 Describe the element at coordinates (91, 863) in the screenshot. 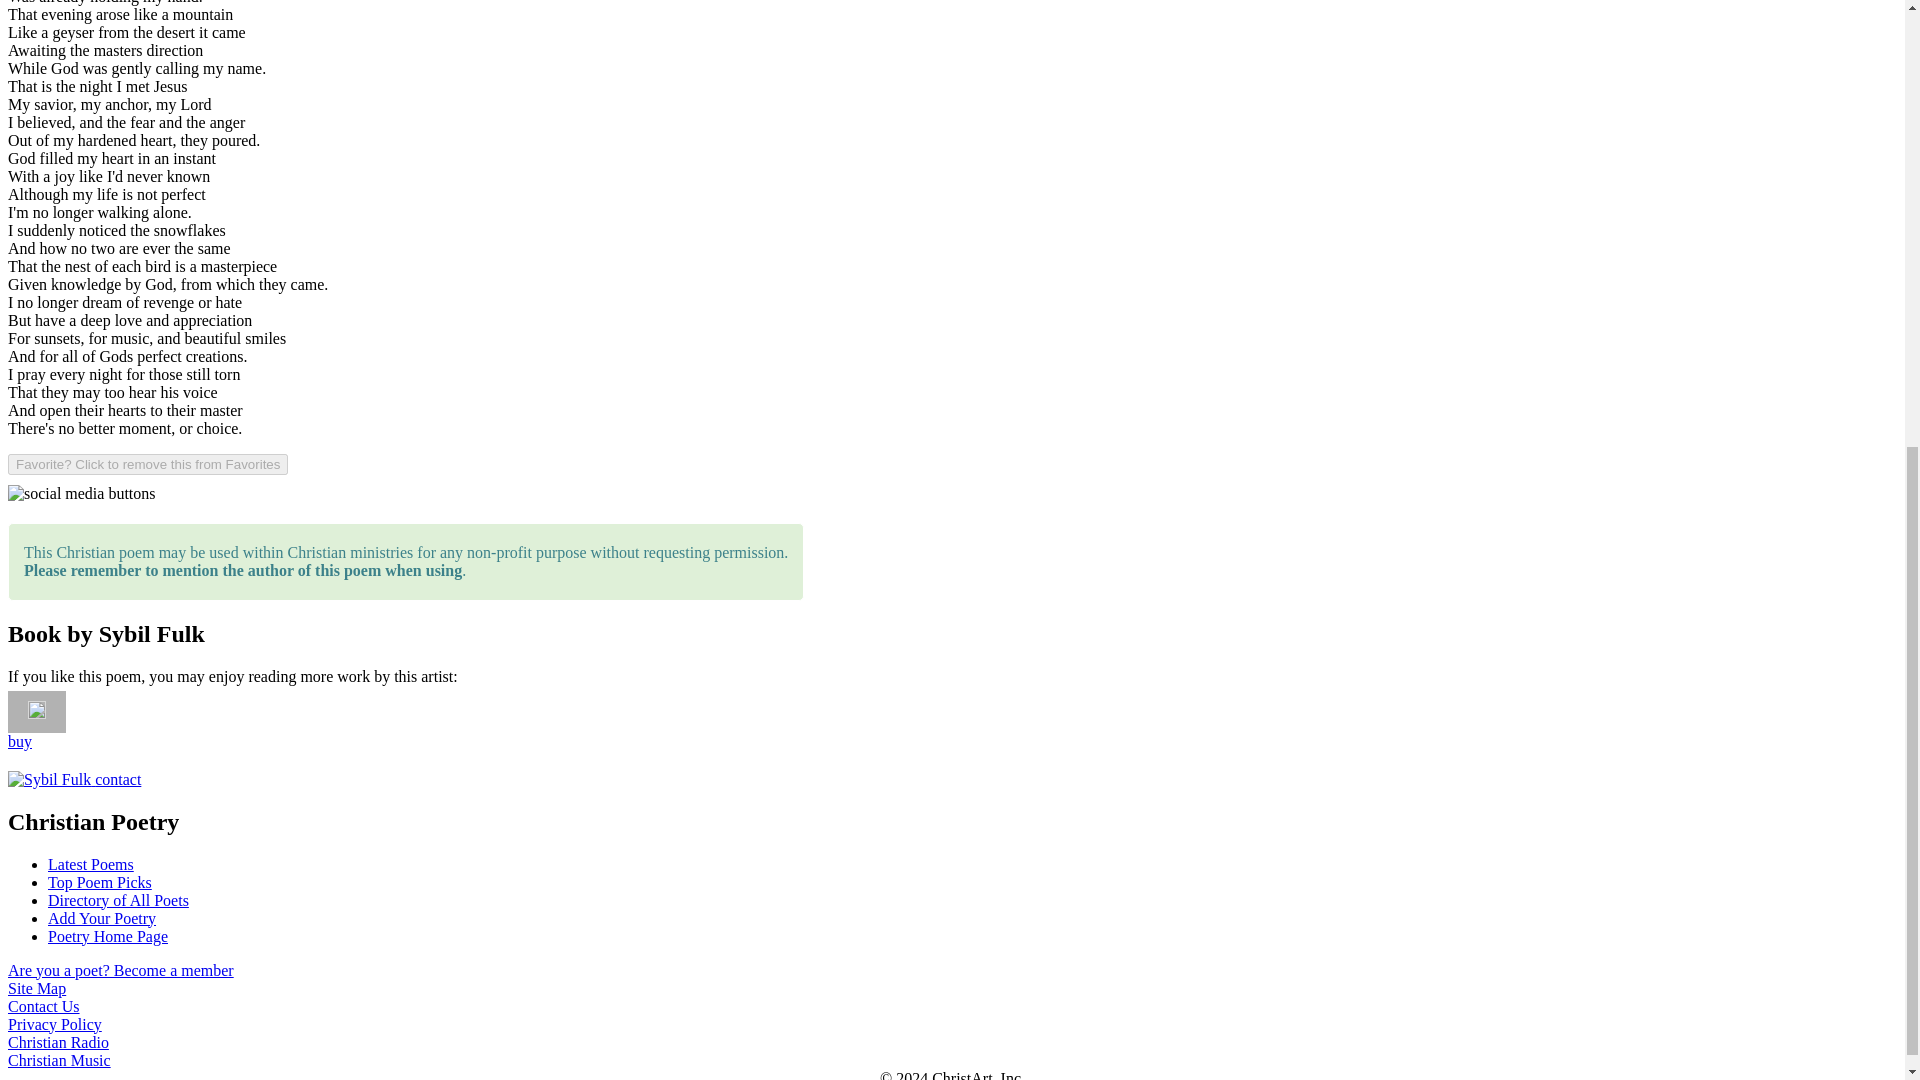

I see `Latest Poems` at that location.